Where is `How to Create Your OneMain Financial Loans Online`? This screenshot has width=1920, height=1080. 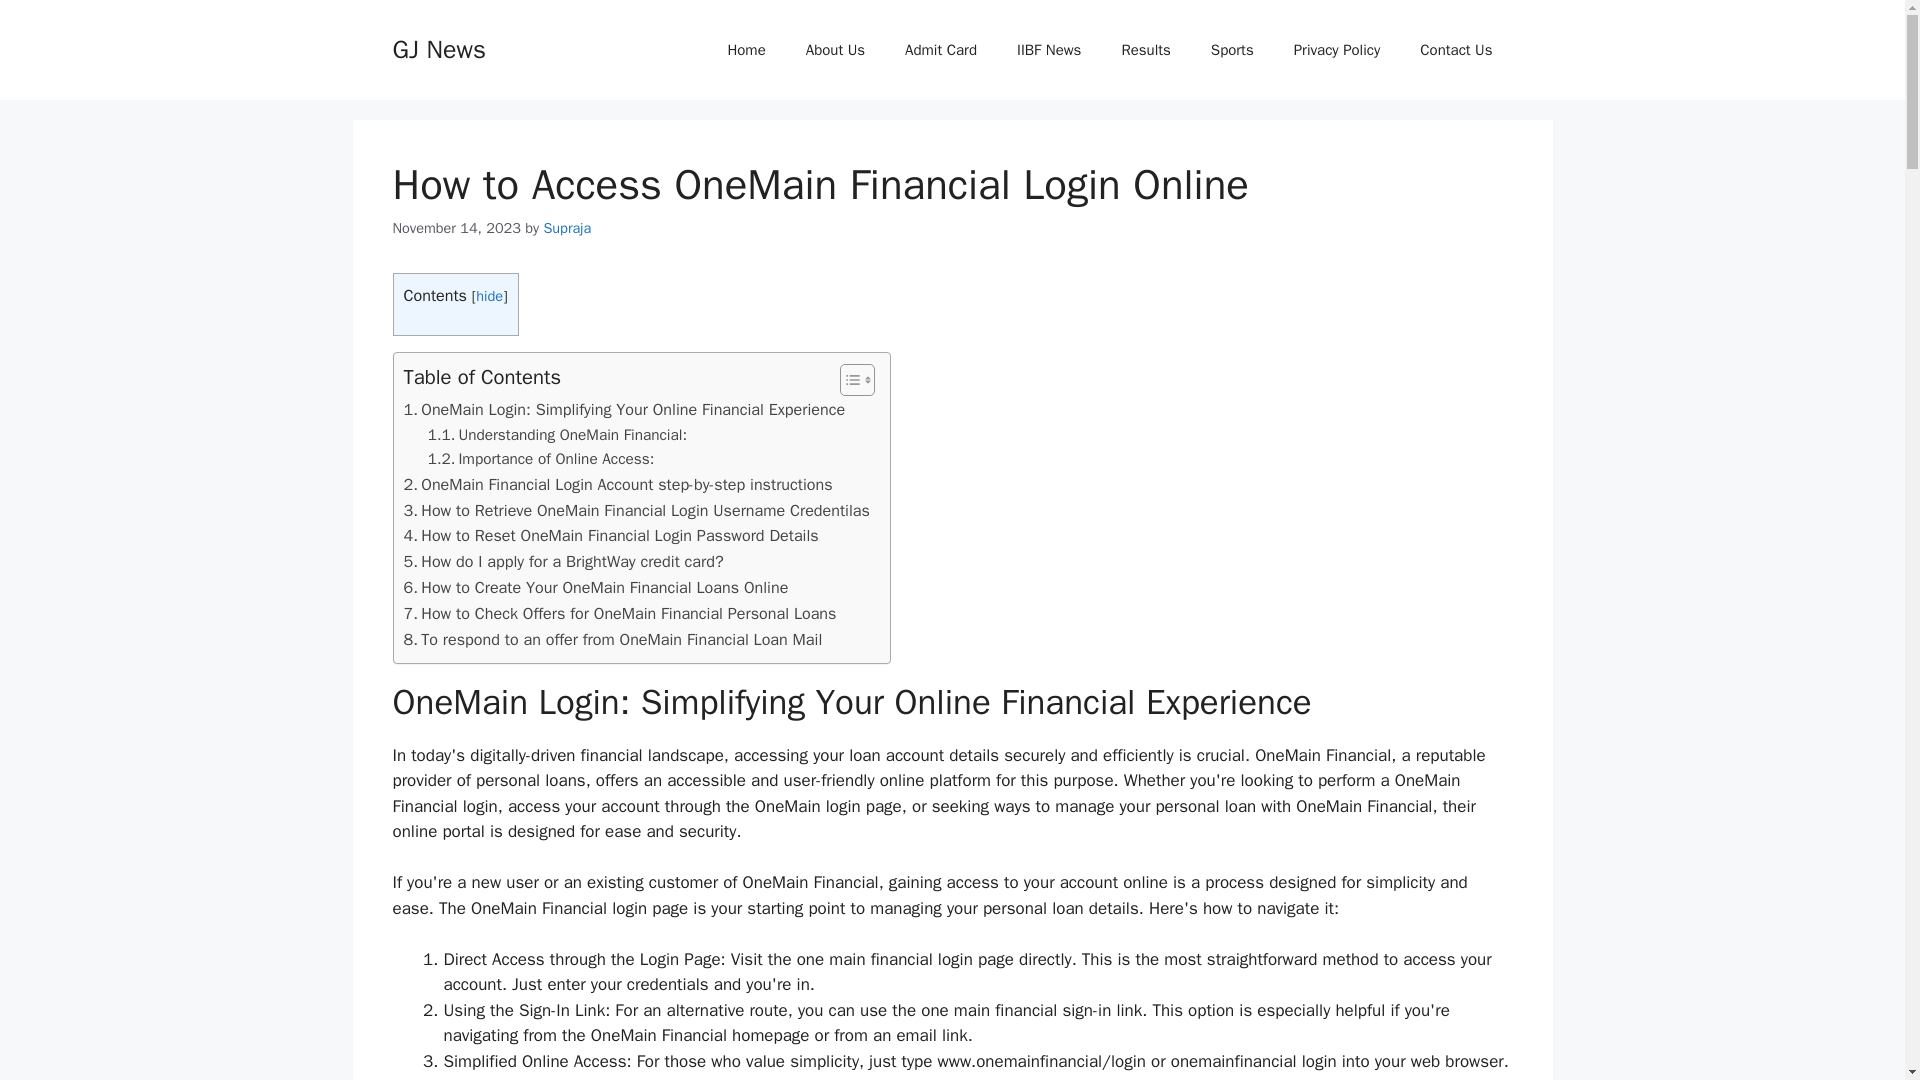 How to Create Your OneMain Financial Loans Online is located at coordinates (596, 587).